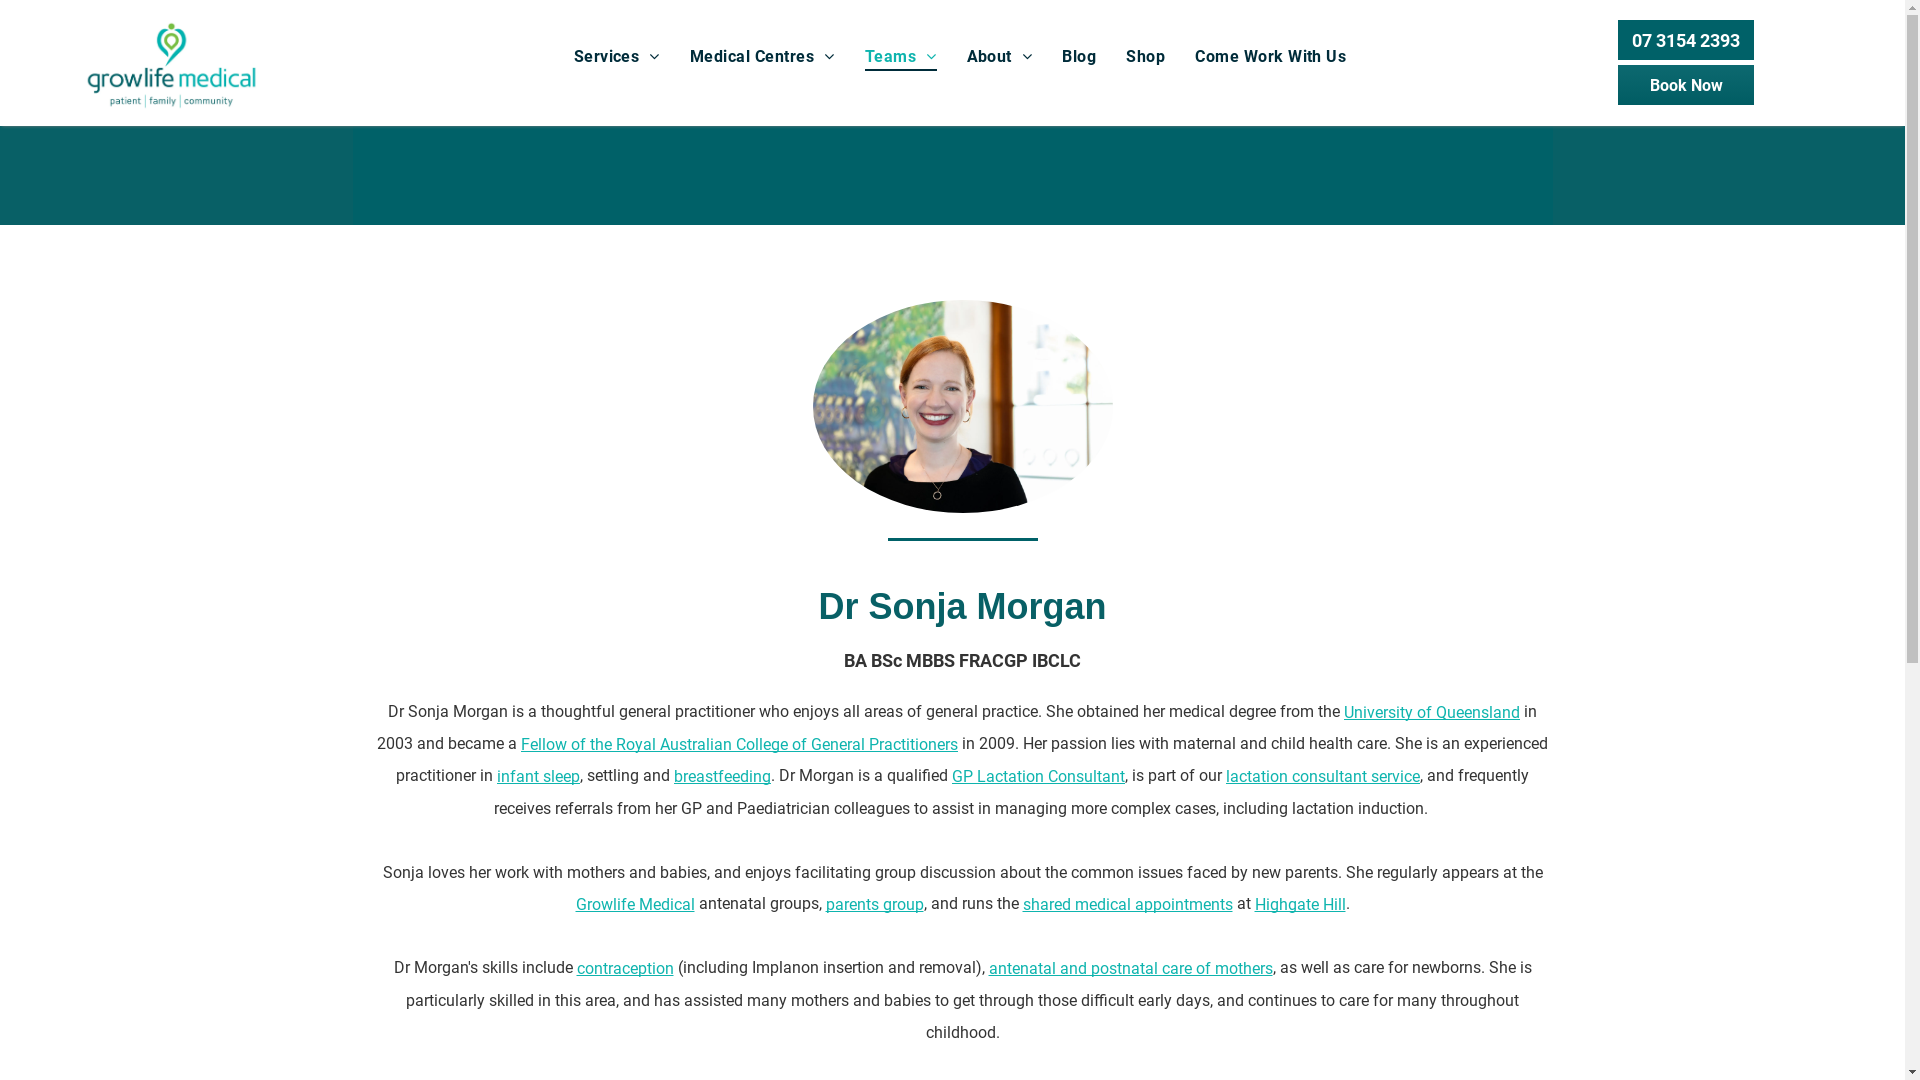 This screenshot has height=1080, width=1920. I want to click on University of Queensland, so click(1432, 712).